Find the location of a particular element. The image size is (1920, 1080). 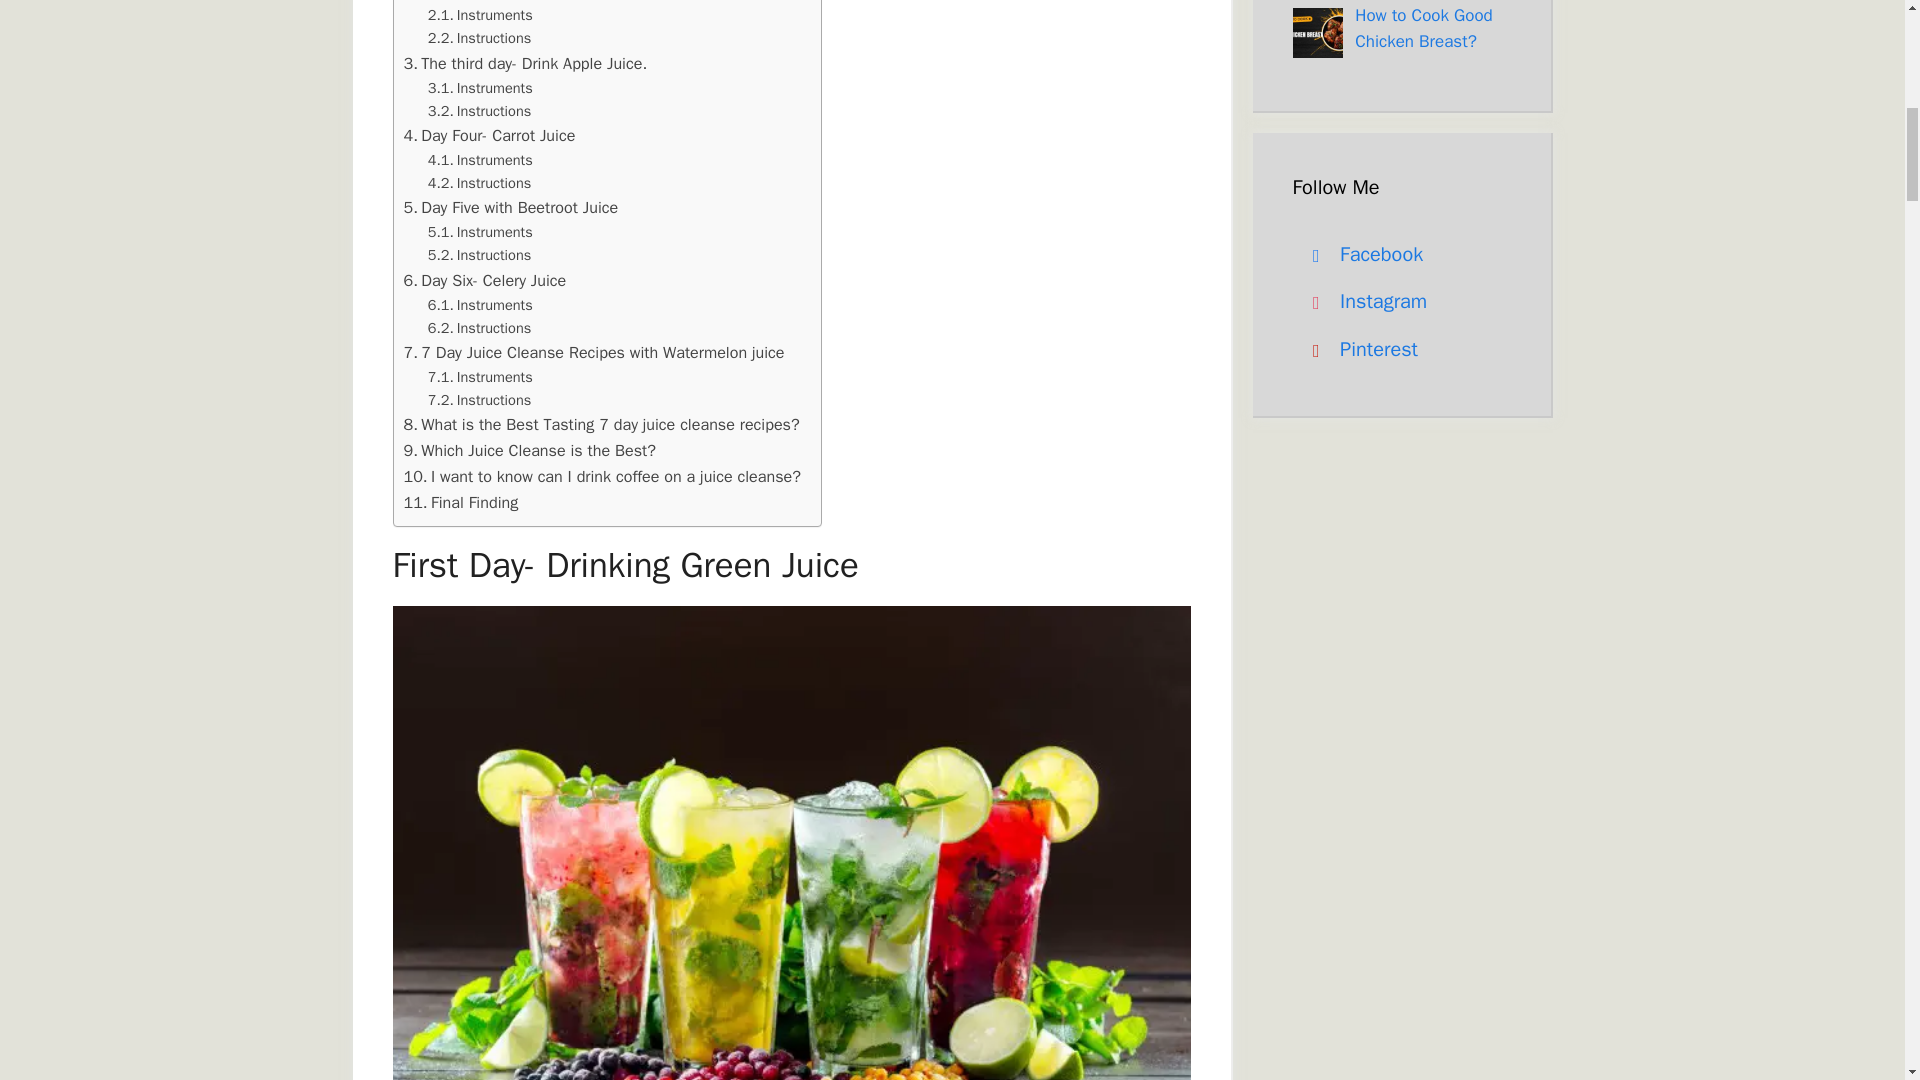

Day Five with Beetroot Juice is located at coordinates (510, 208).